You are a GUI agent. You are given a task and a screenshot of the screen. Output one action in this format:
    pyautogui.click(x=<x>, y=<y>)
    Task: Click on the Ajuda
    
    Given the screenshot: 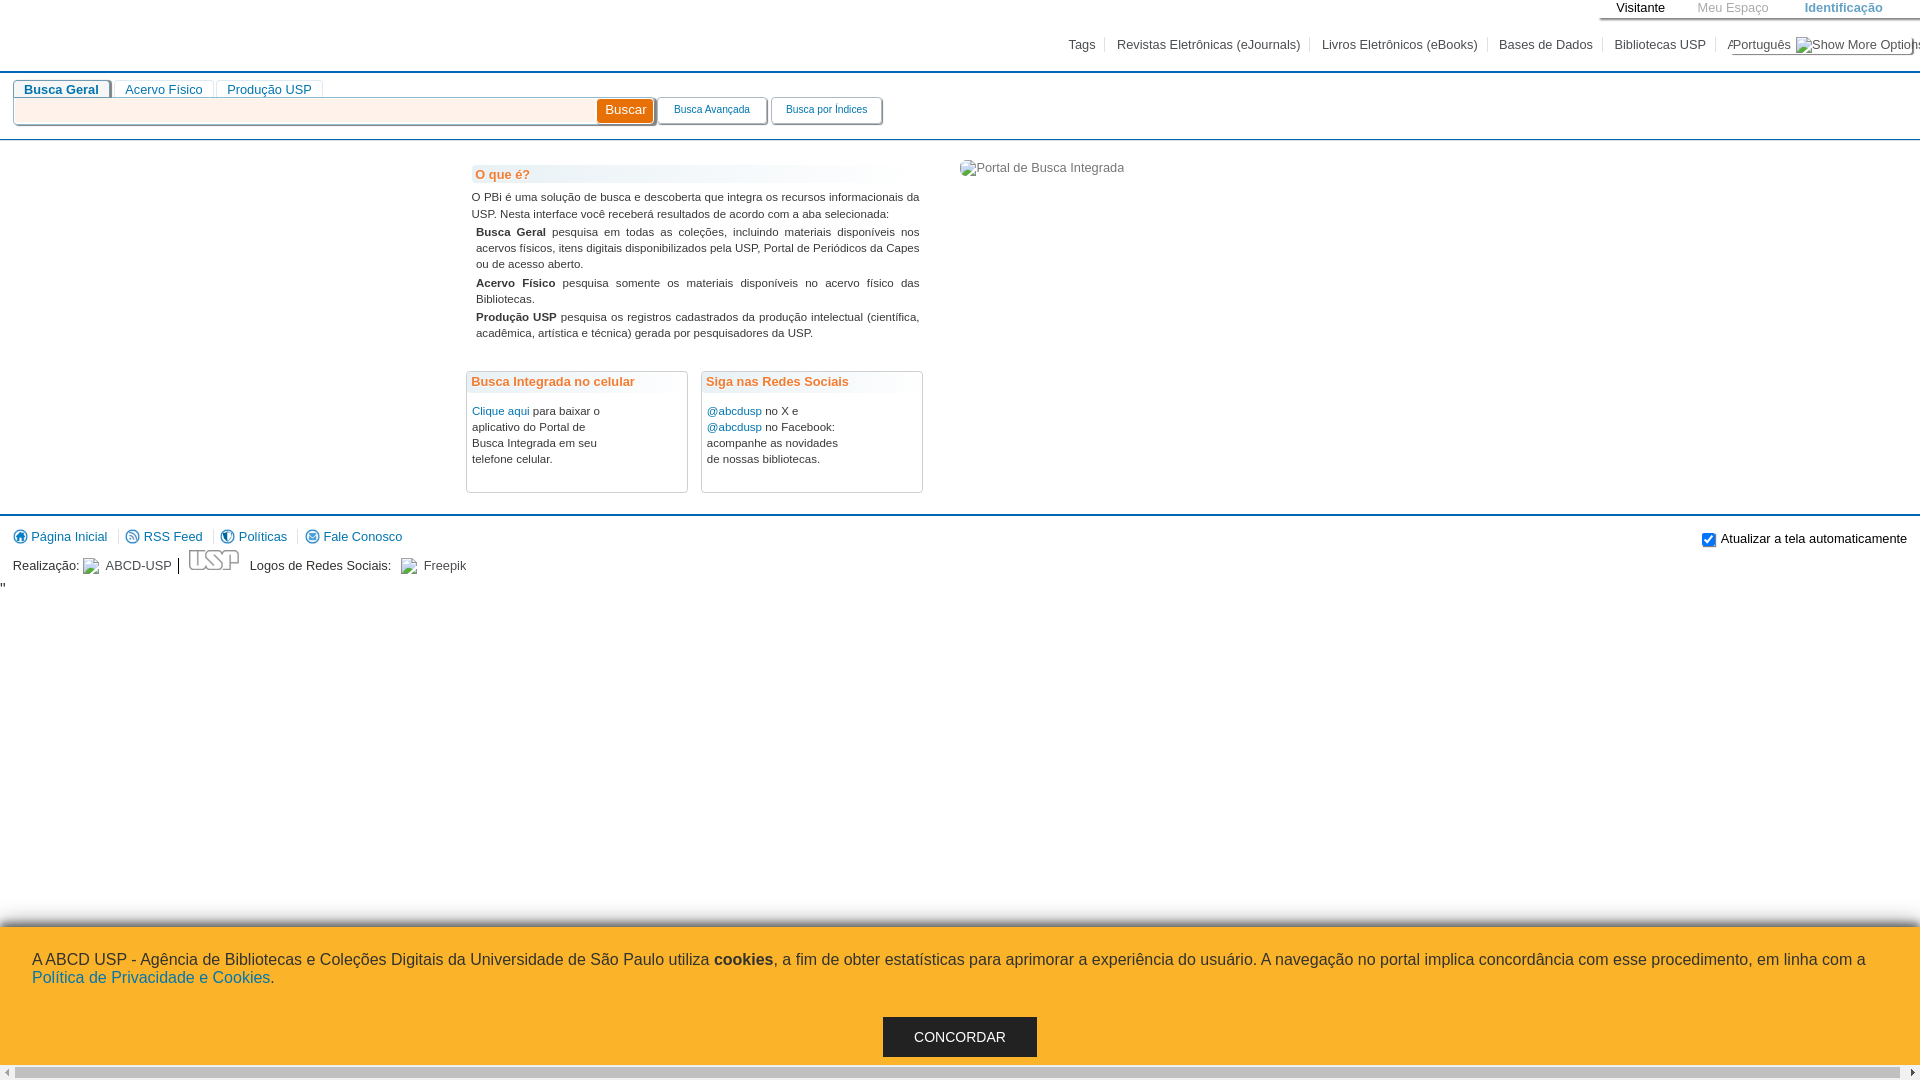 What is the action you would take?
    pyautogui.click(x=1746, y=44)
    